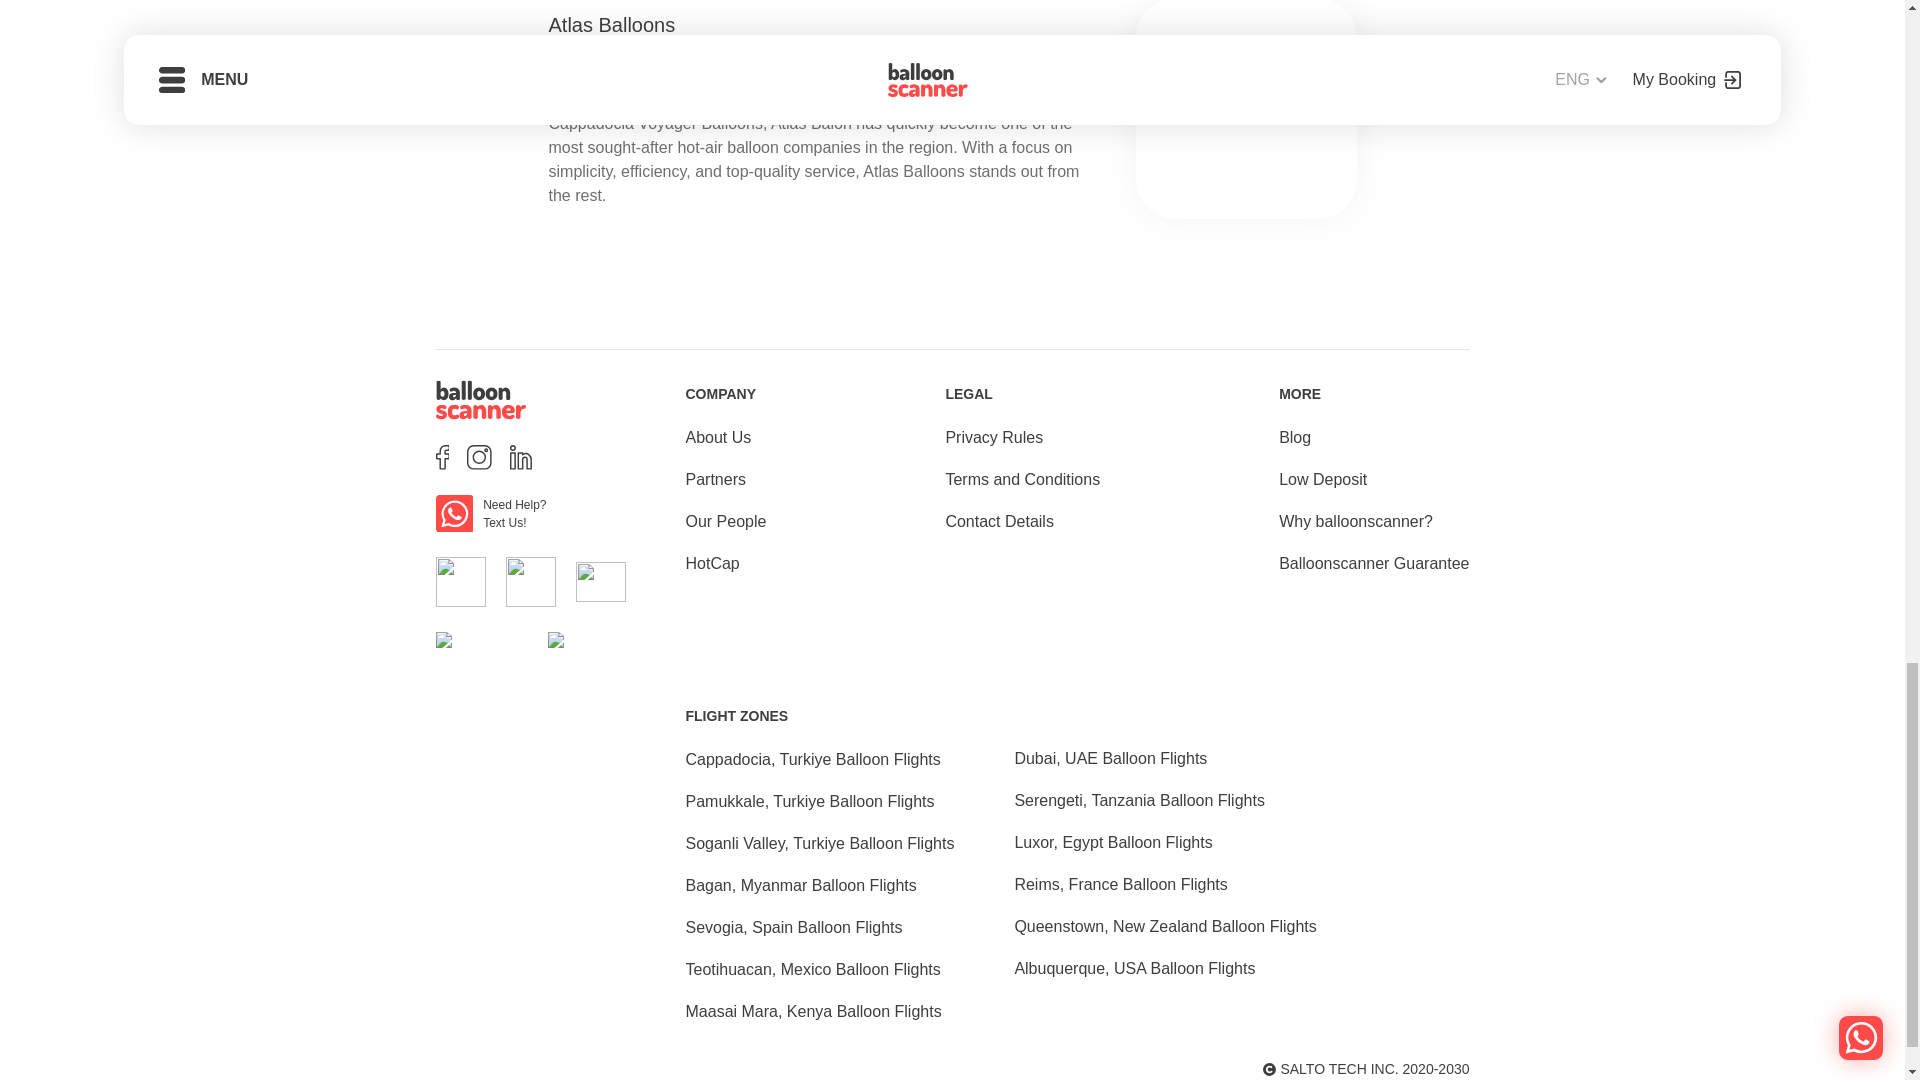  What do you see at coordinates (726, 521) in the screenshot?
I see `Our People` at bounding box center [726, 521].